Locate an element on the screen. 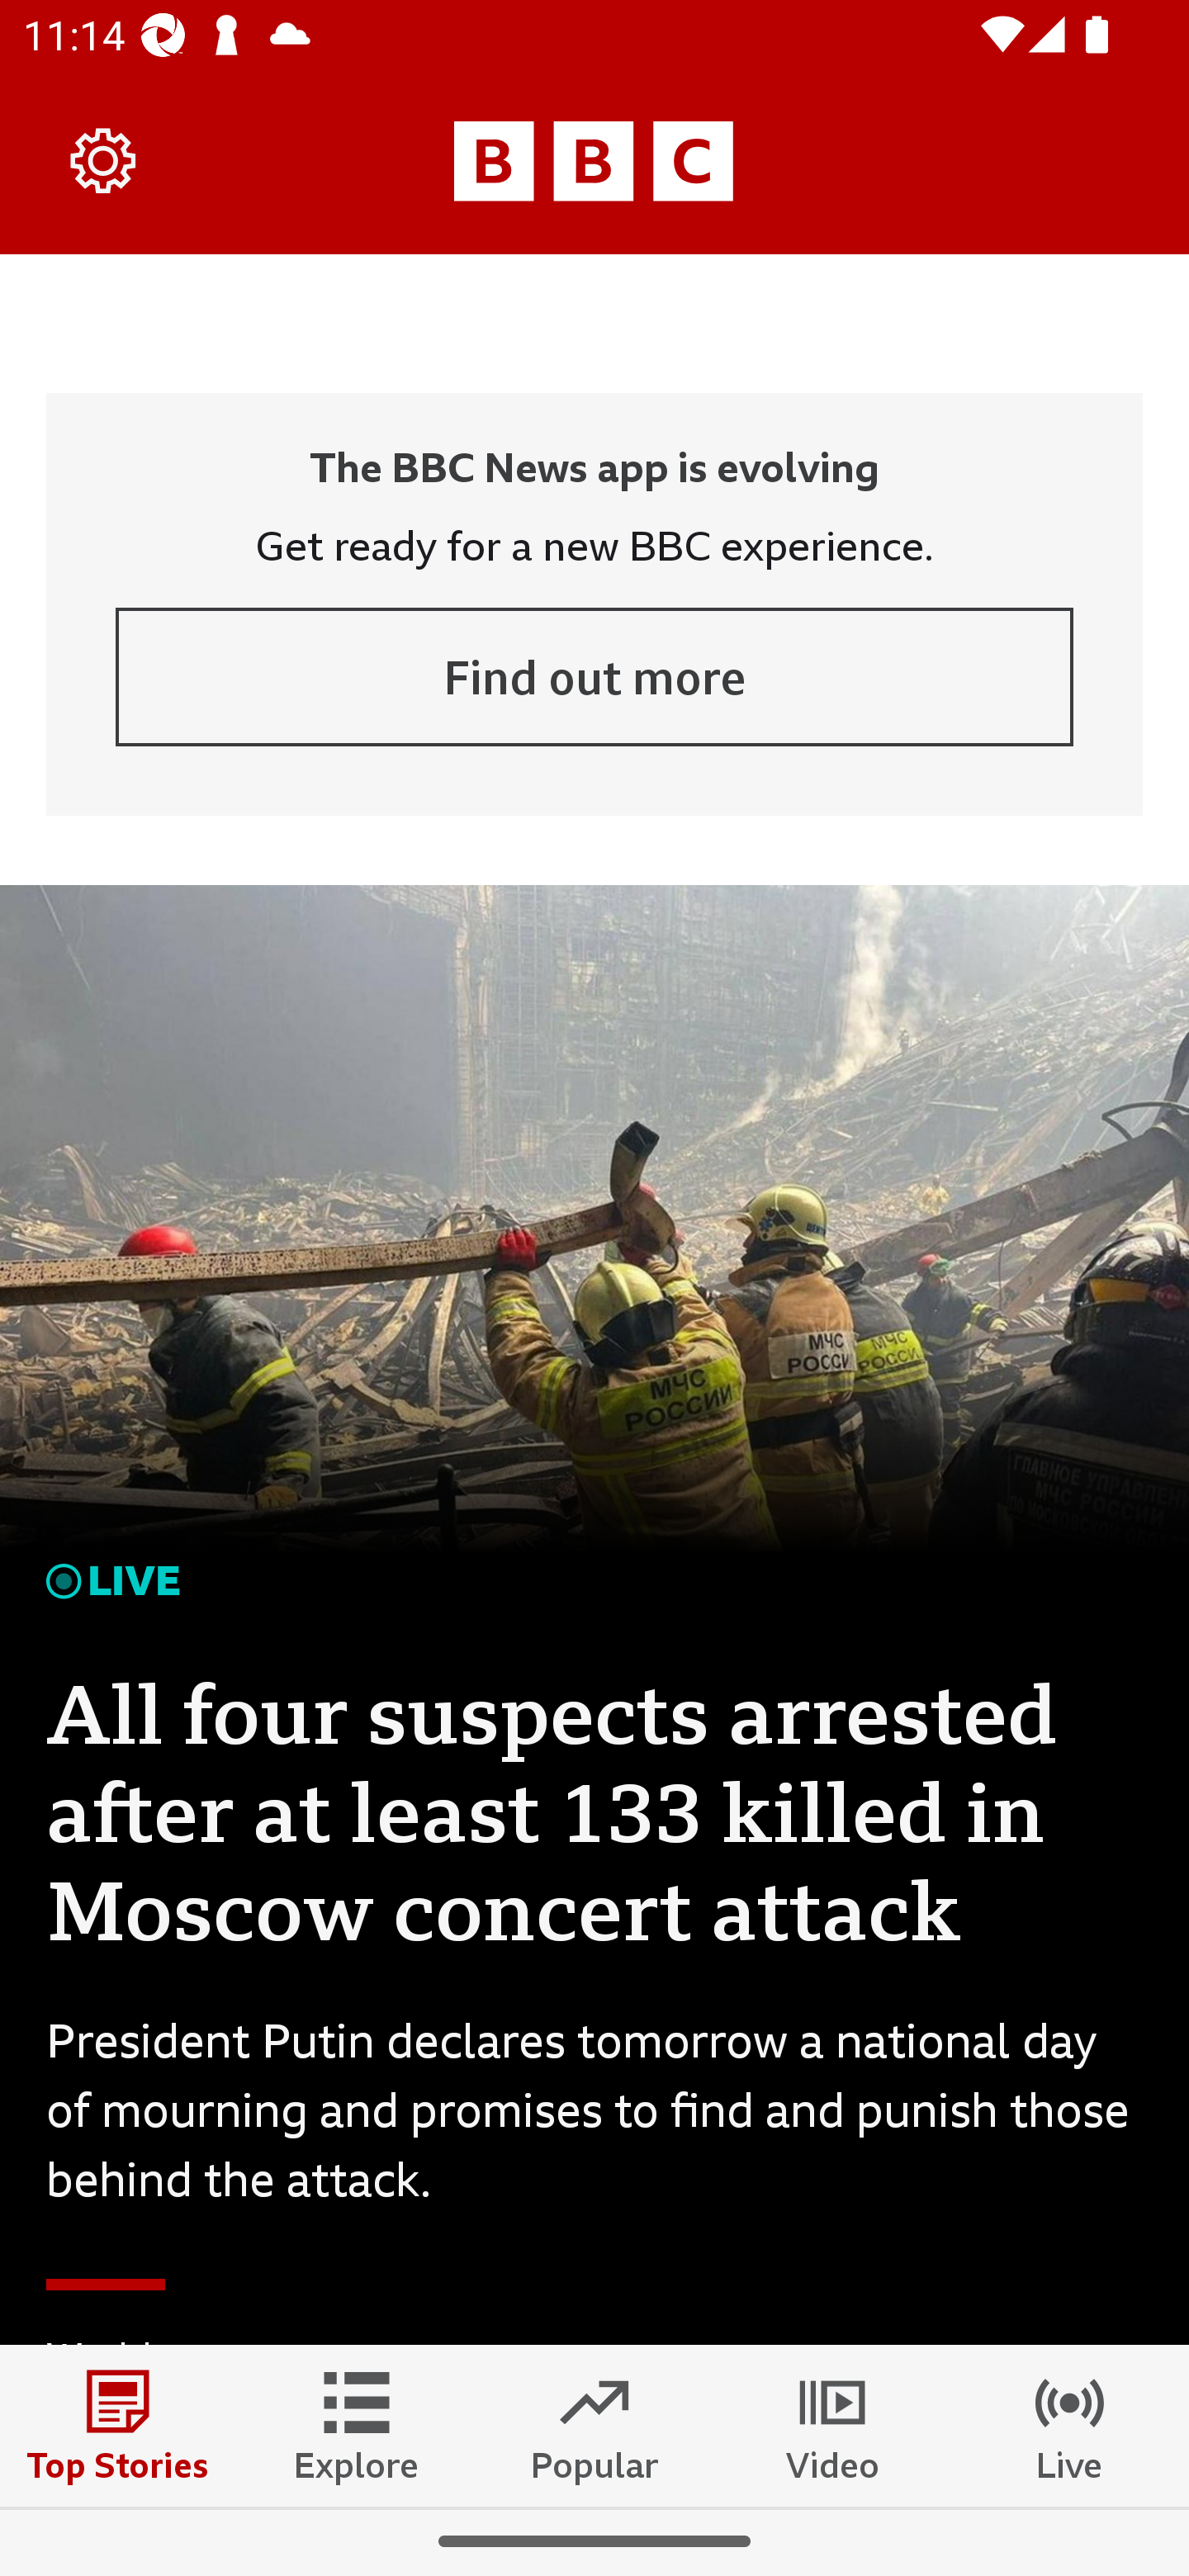 This screenshot has width=1189, height=2576. Popular is located at coordinates (594, 2425).